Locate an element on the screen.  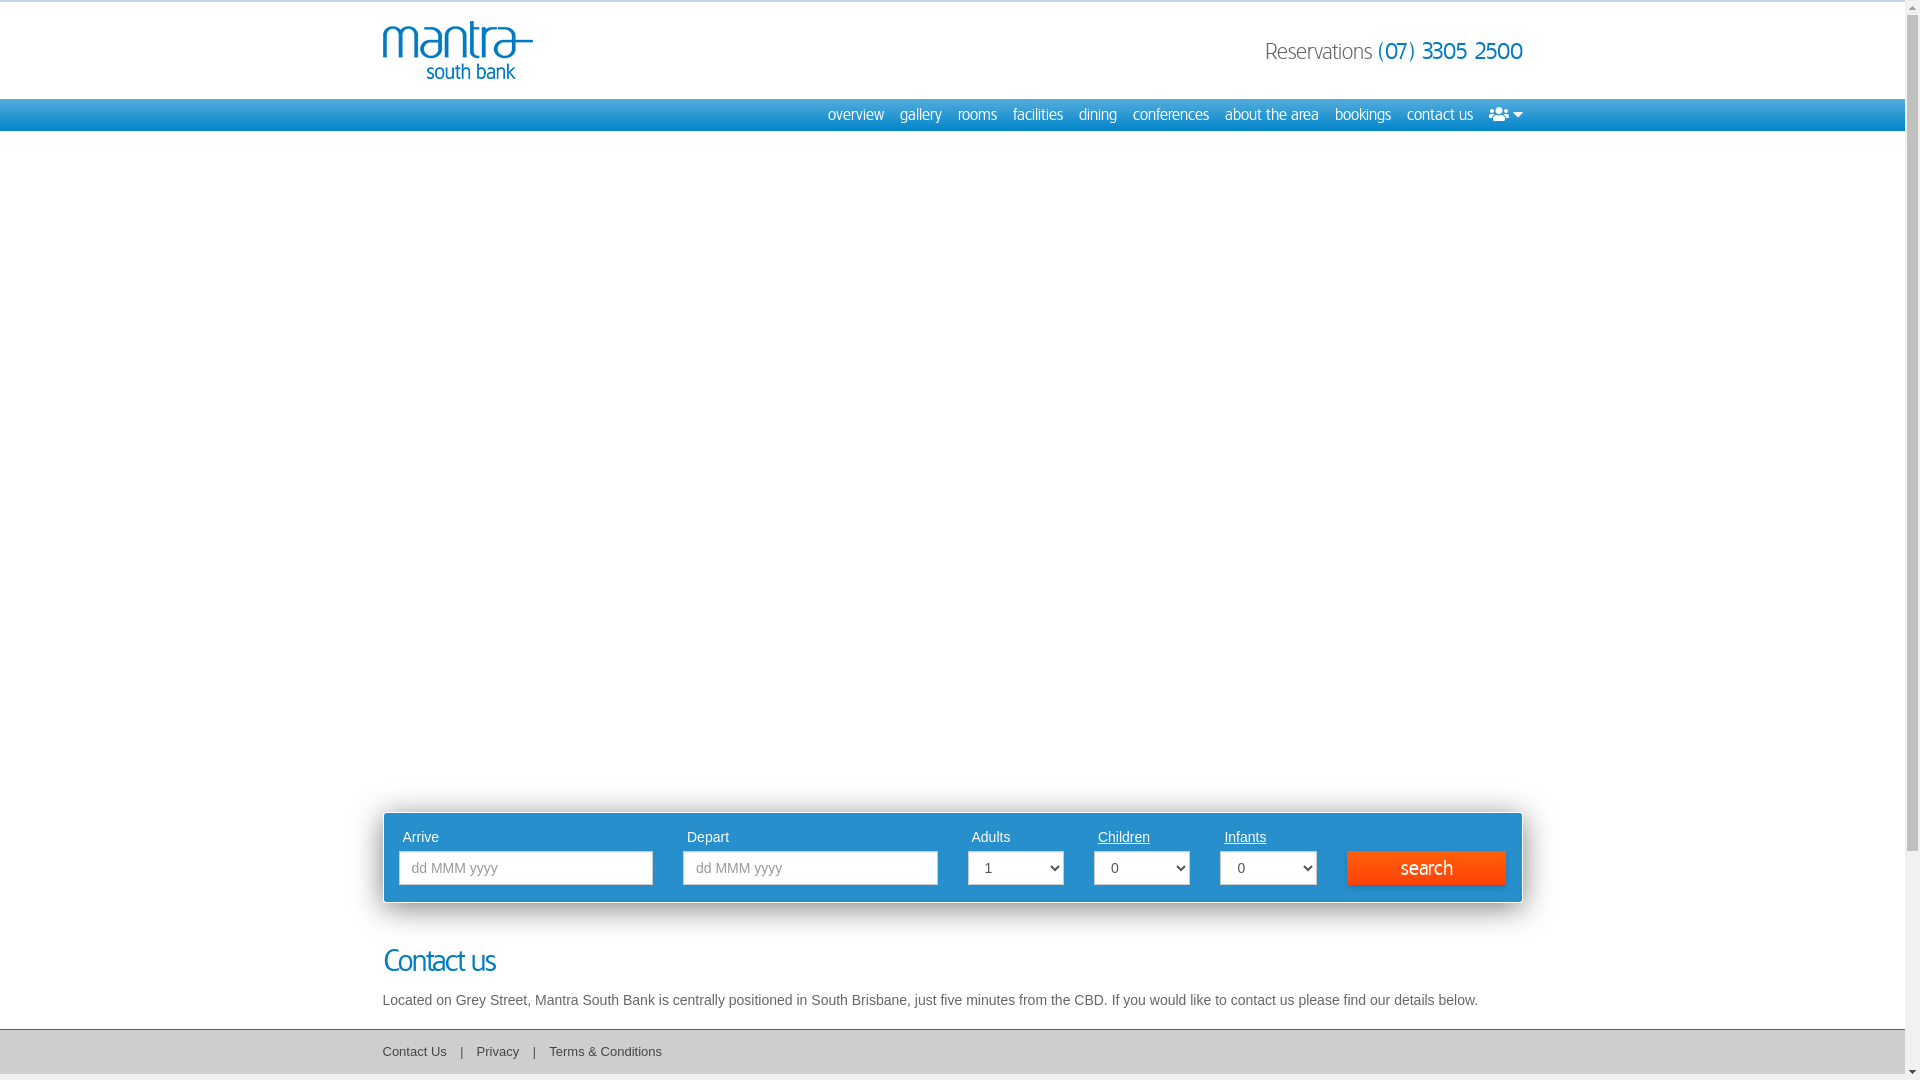
bookings is located at coordinates (1362, 115).